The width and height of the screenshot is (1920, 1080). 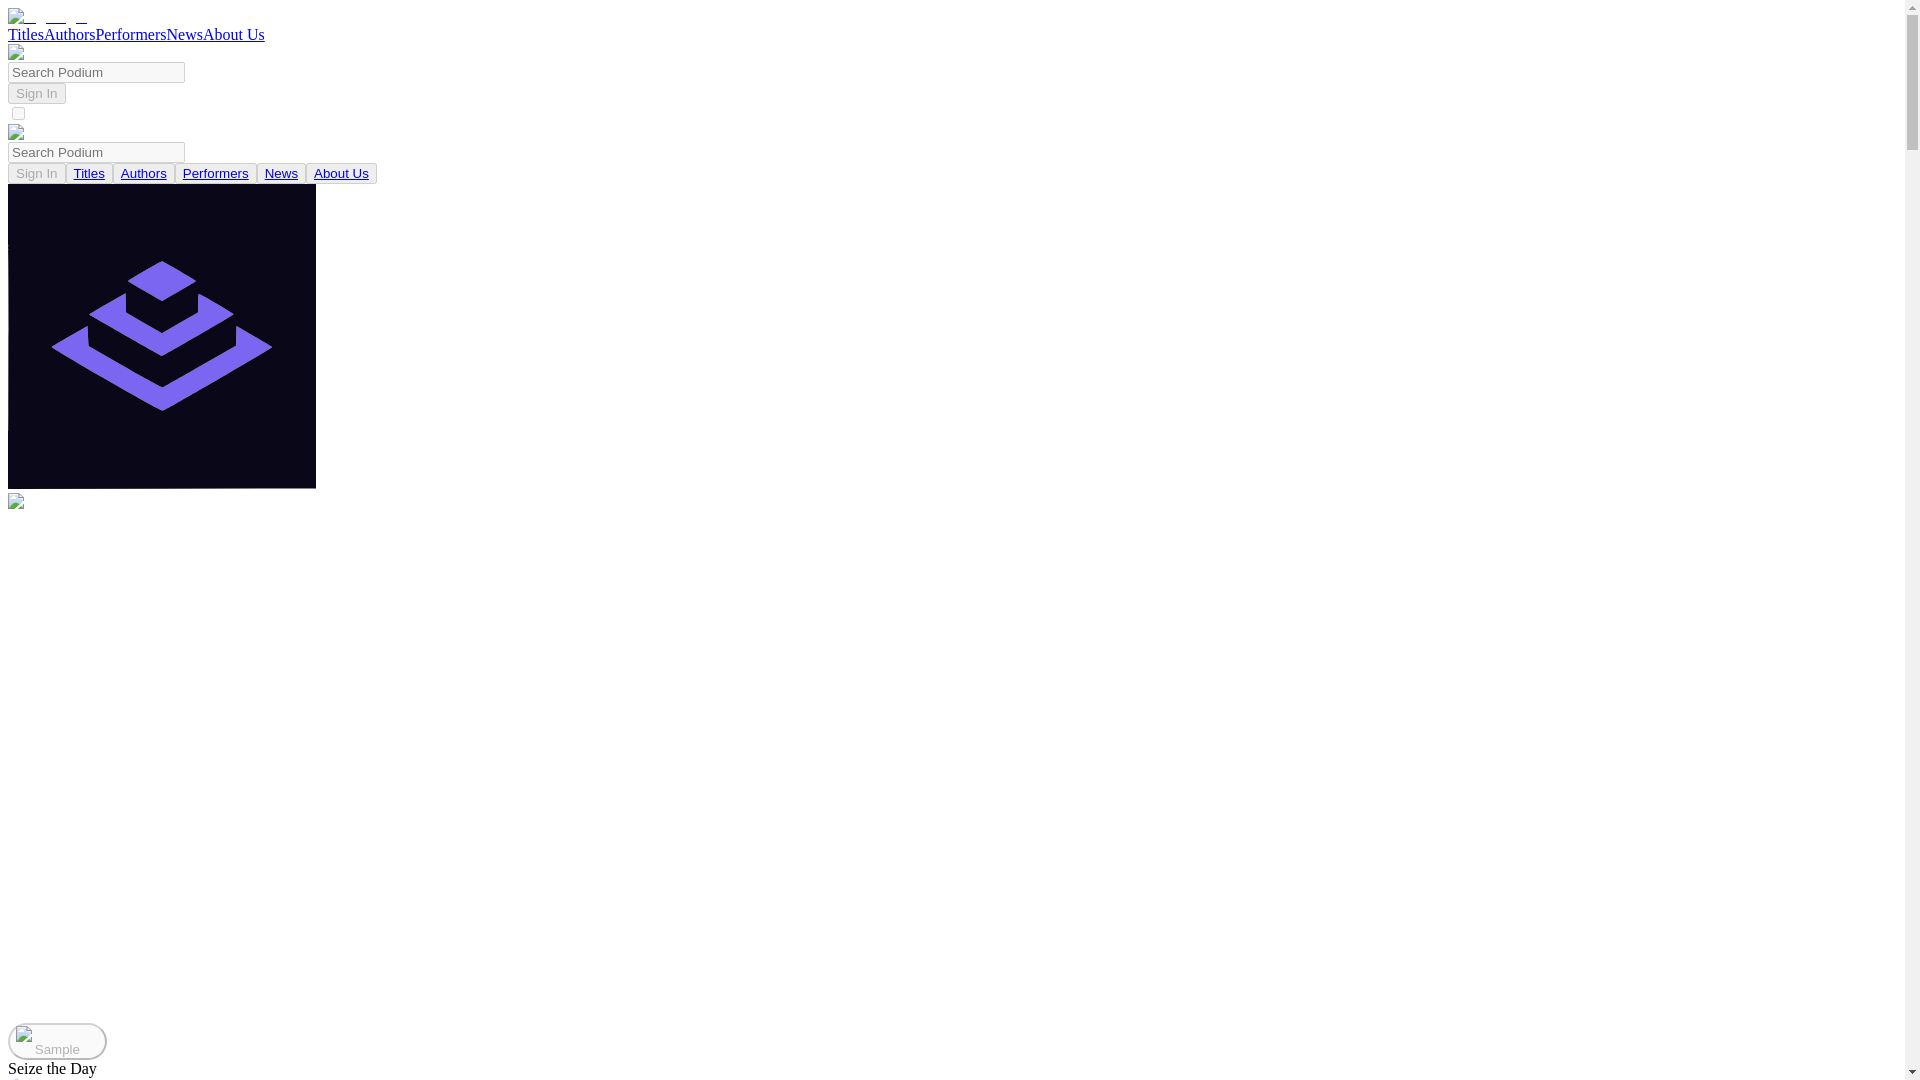 What do you see at coordinates (36, 173) in the screenshot?
I see `Sign In` at bounding box center [36, 173].